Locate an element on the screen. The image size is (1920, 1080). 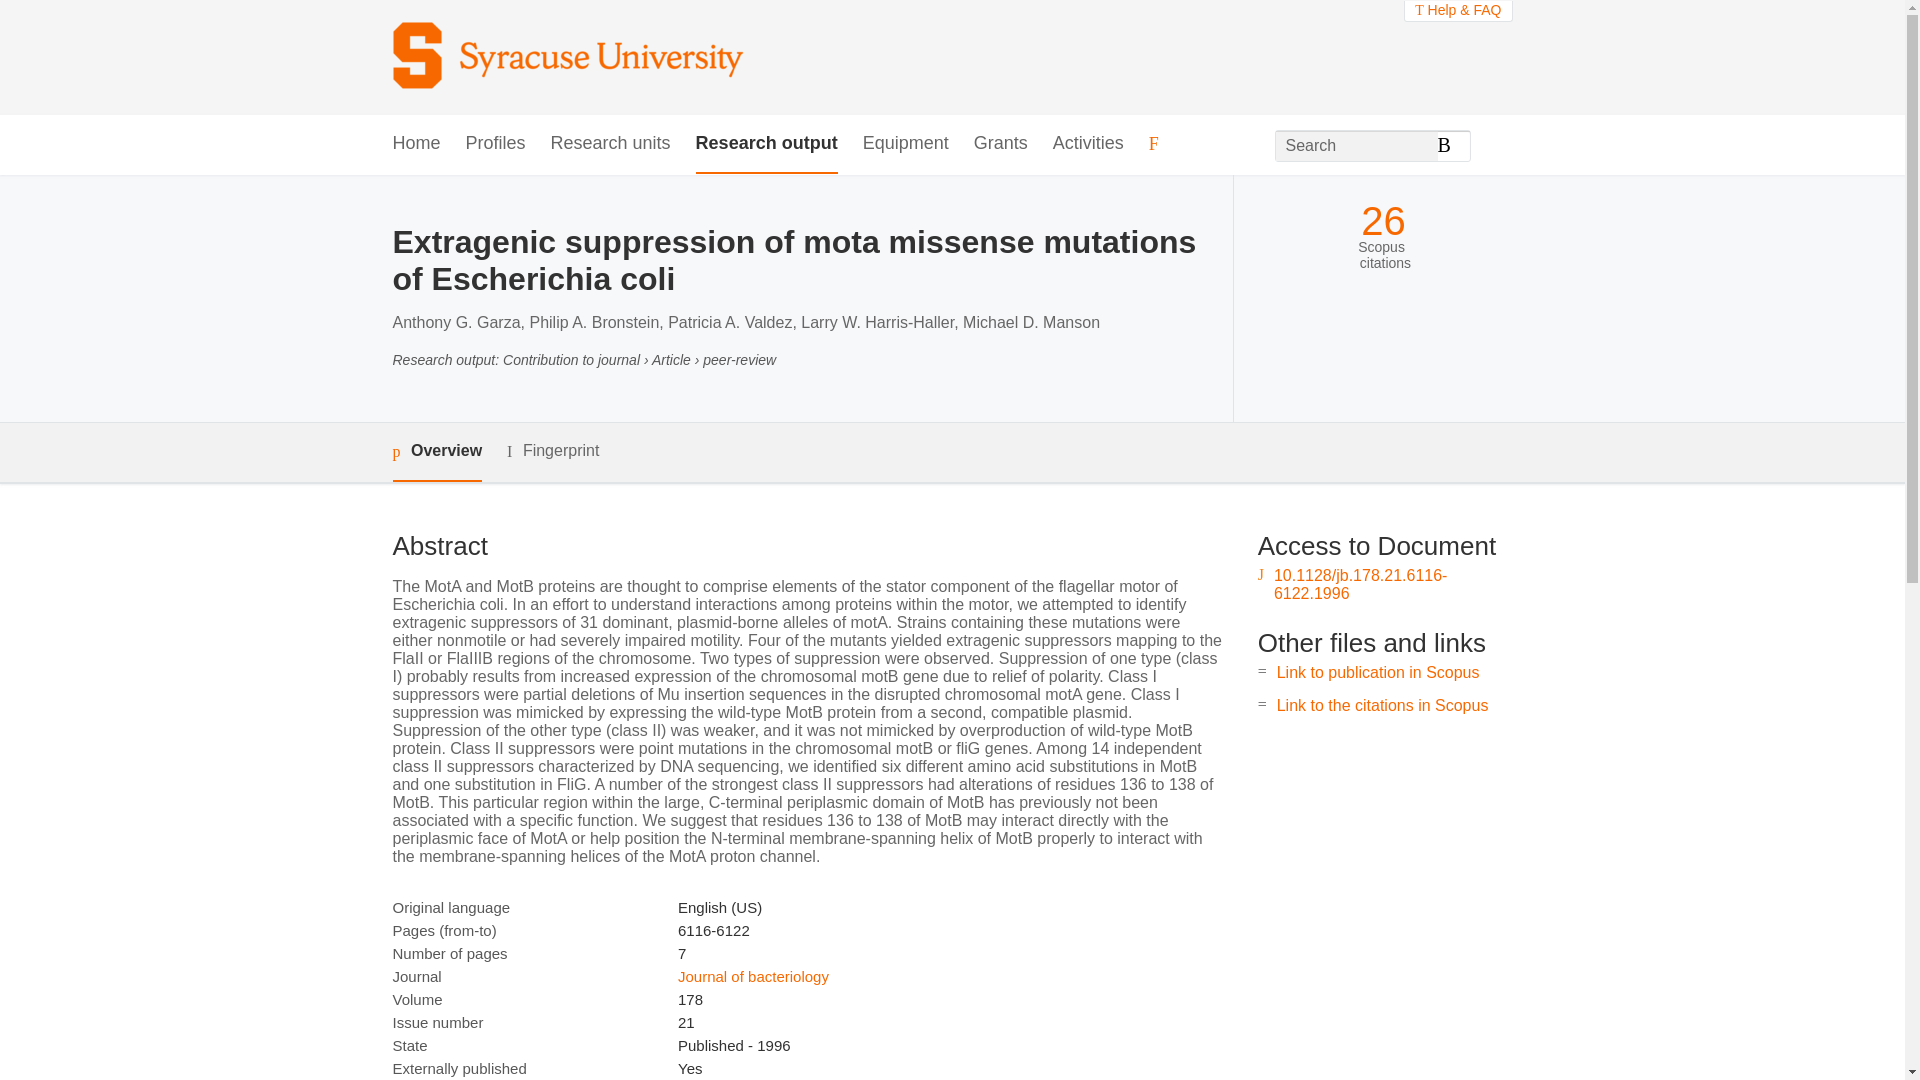
Link to publication in Scopus is located at coordinates (1378, 672).